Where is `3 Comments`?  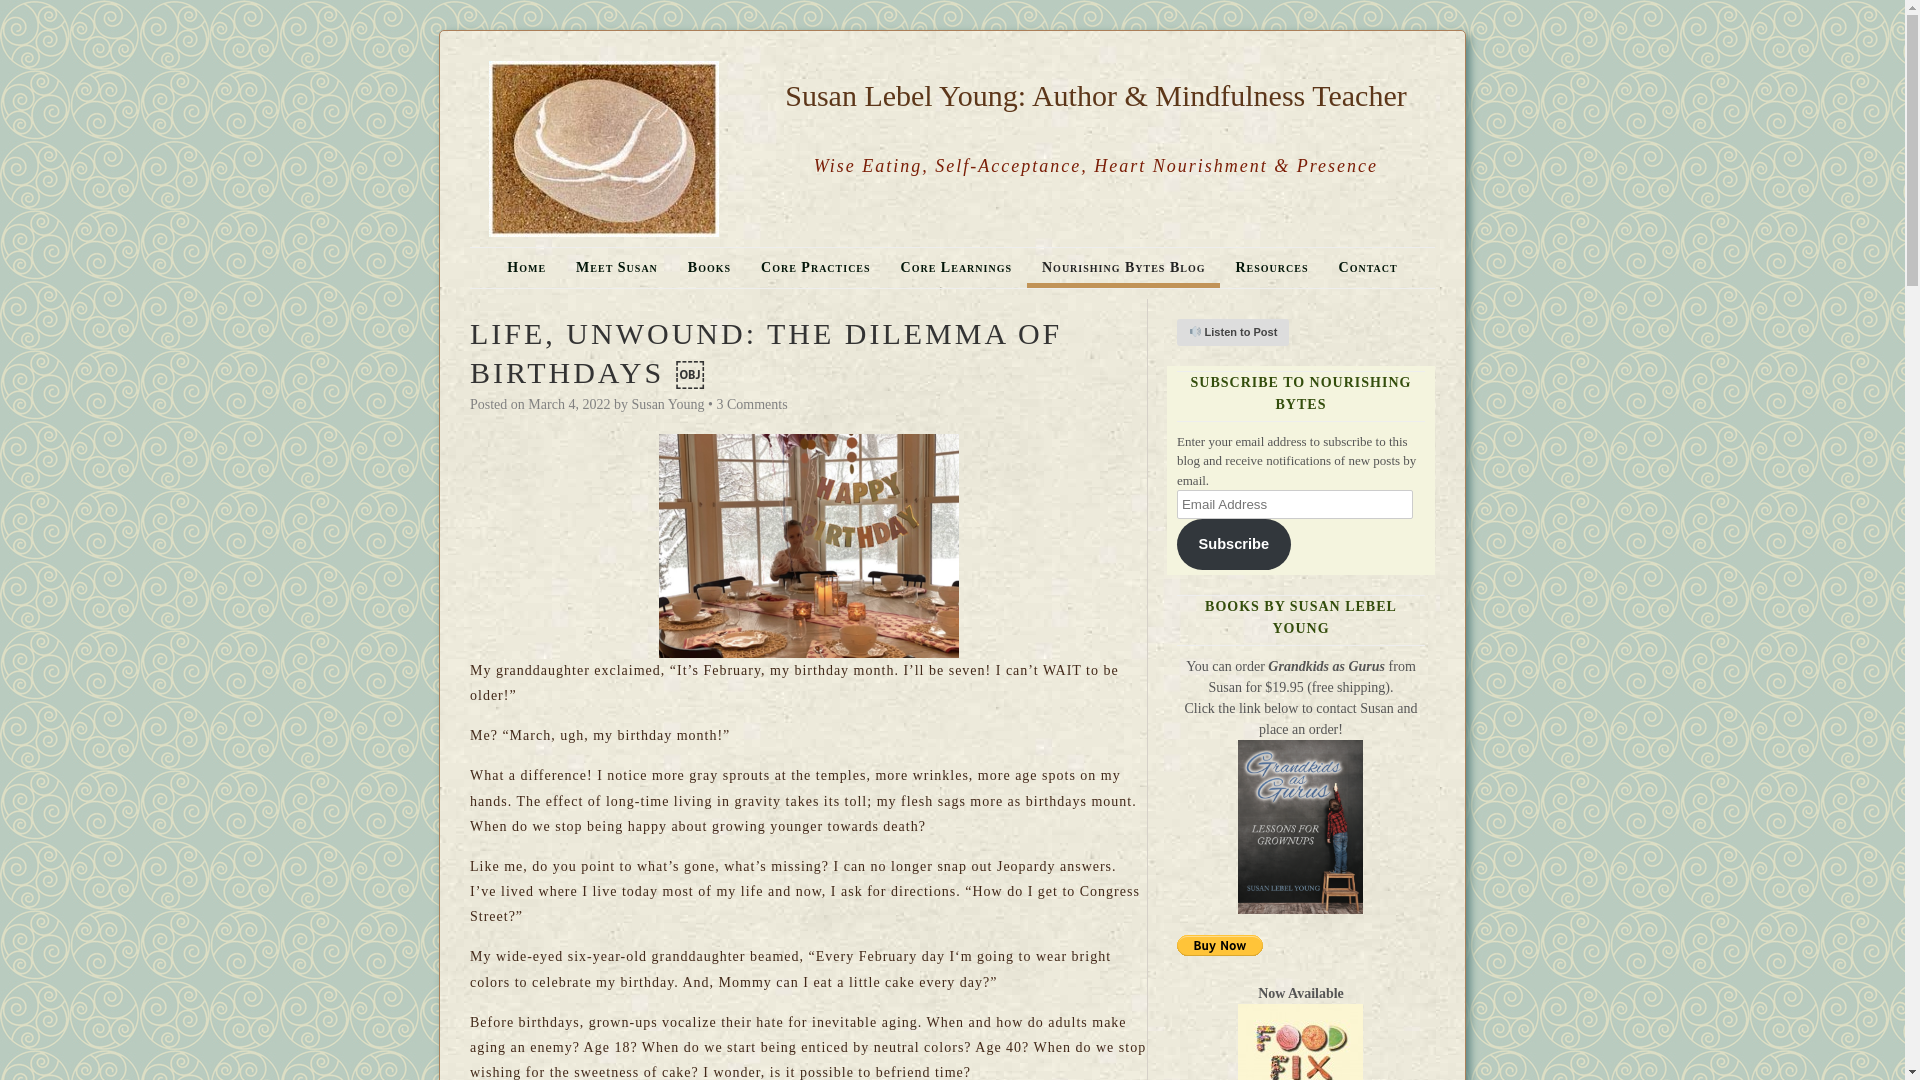 3 Comments is located at coordinates (752, 404).